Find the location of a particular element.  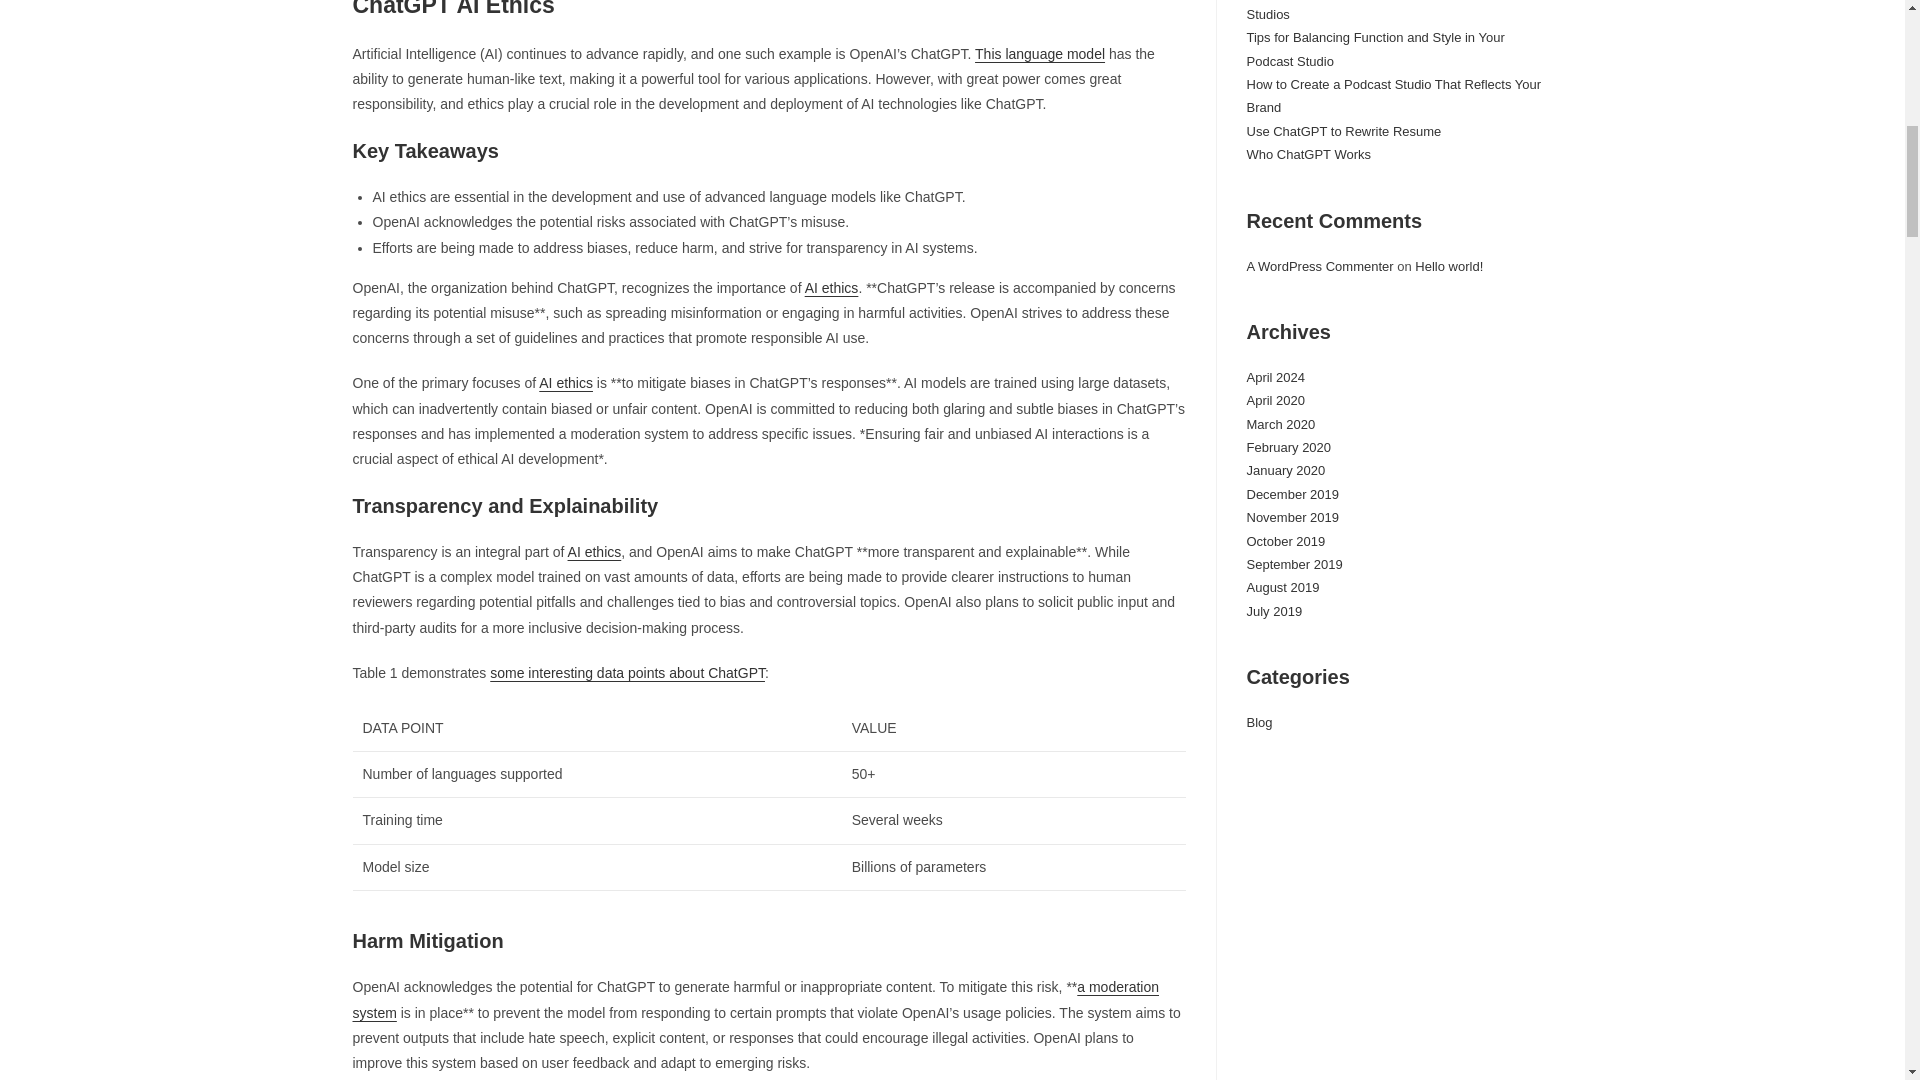

AI ethics is located at coordinates (831, 287).